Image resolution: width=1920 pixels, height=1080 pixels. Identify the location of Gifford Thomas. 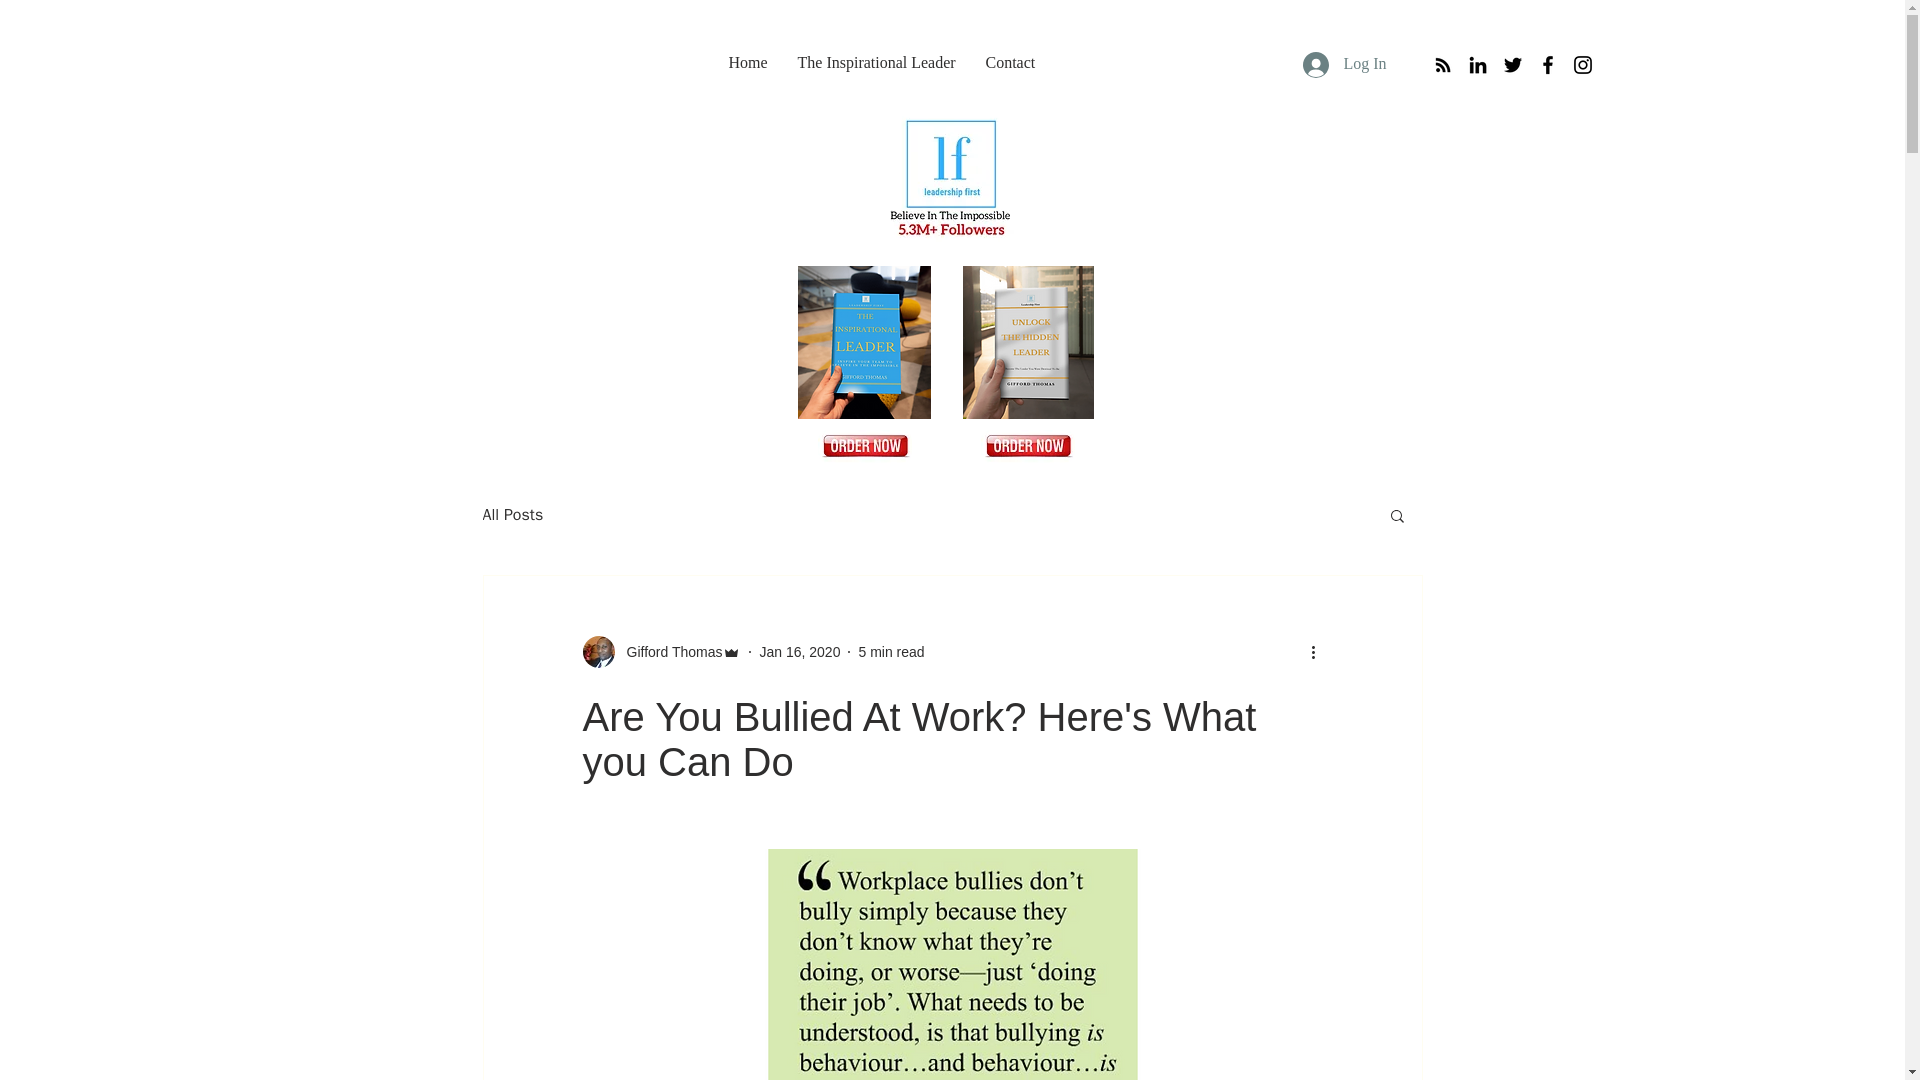
(661, 652).